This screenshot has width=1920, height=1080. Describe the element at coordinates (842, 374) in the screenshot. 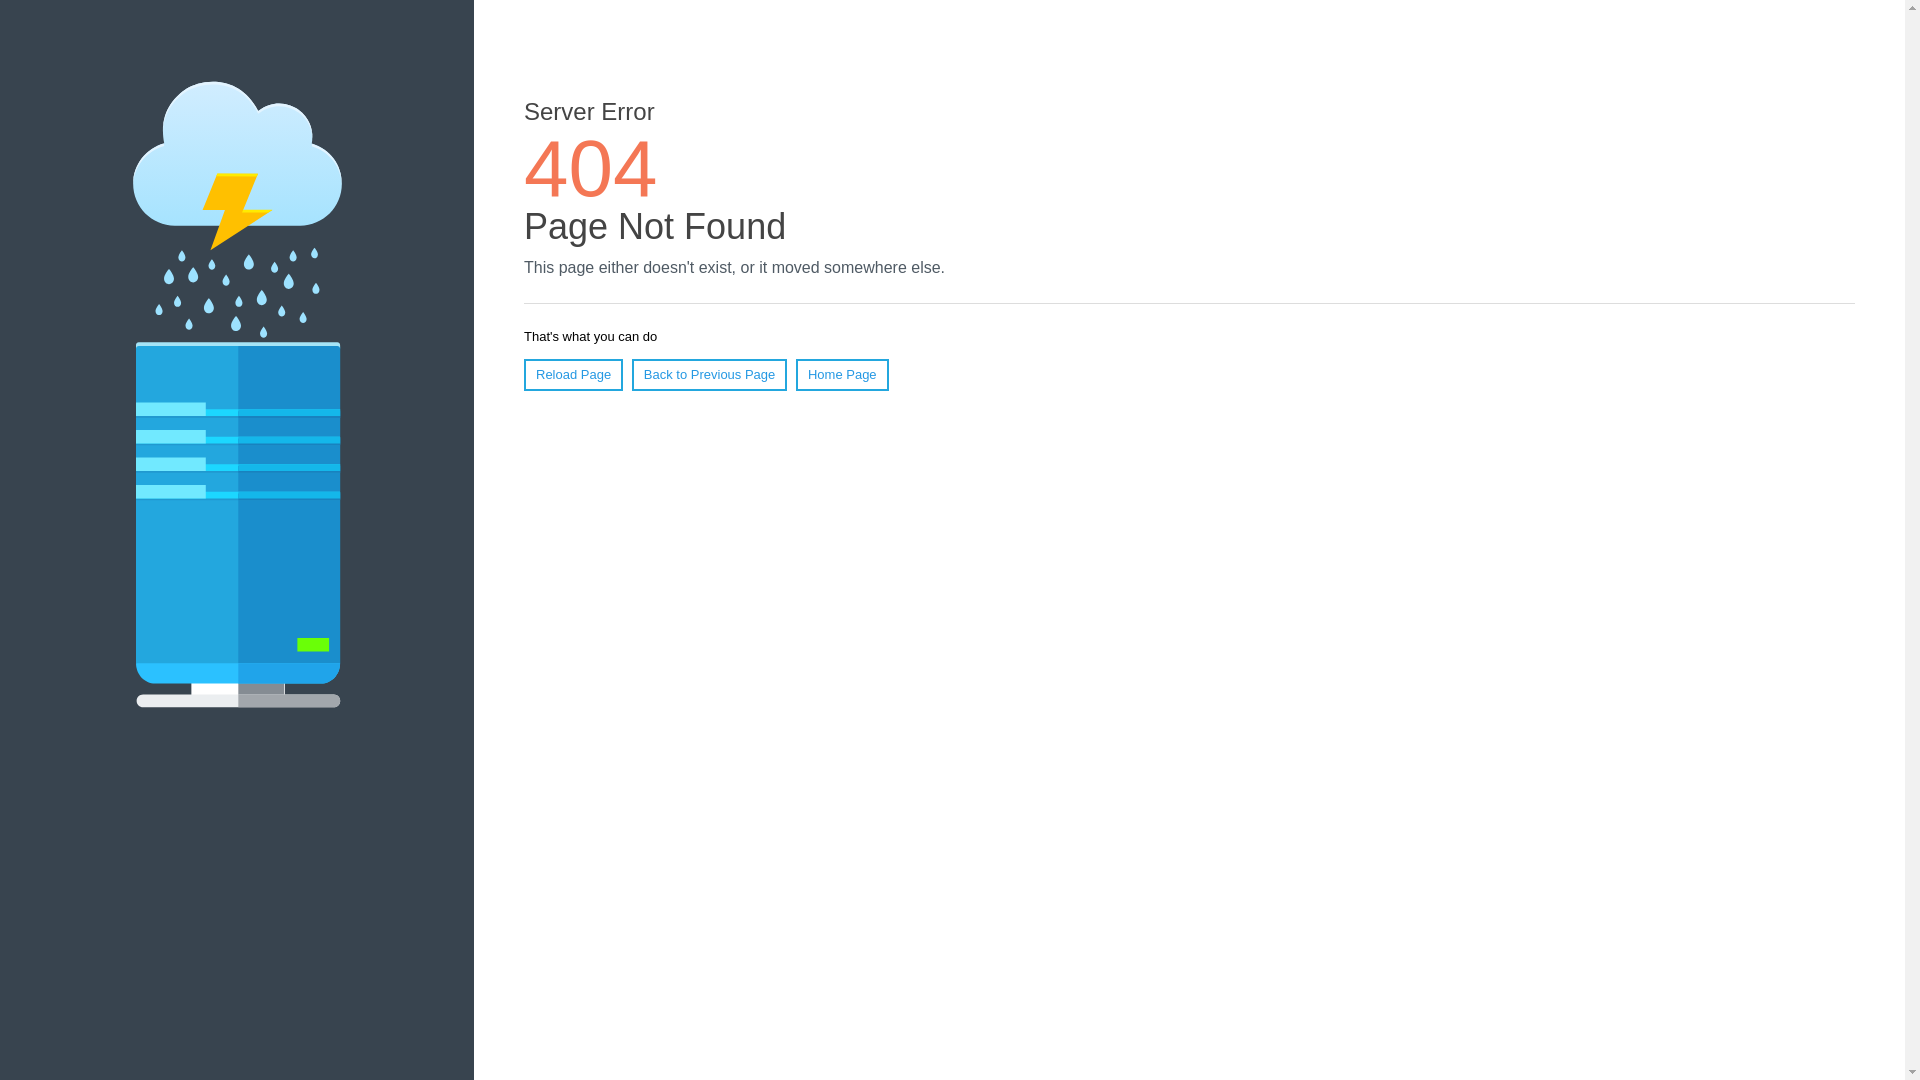

I see `Home Page` at that location.